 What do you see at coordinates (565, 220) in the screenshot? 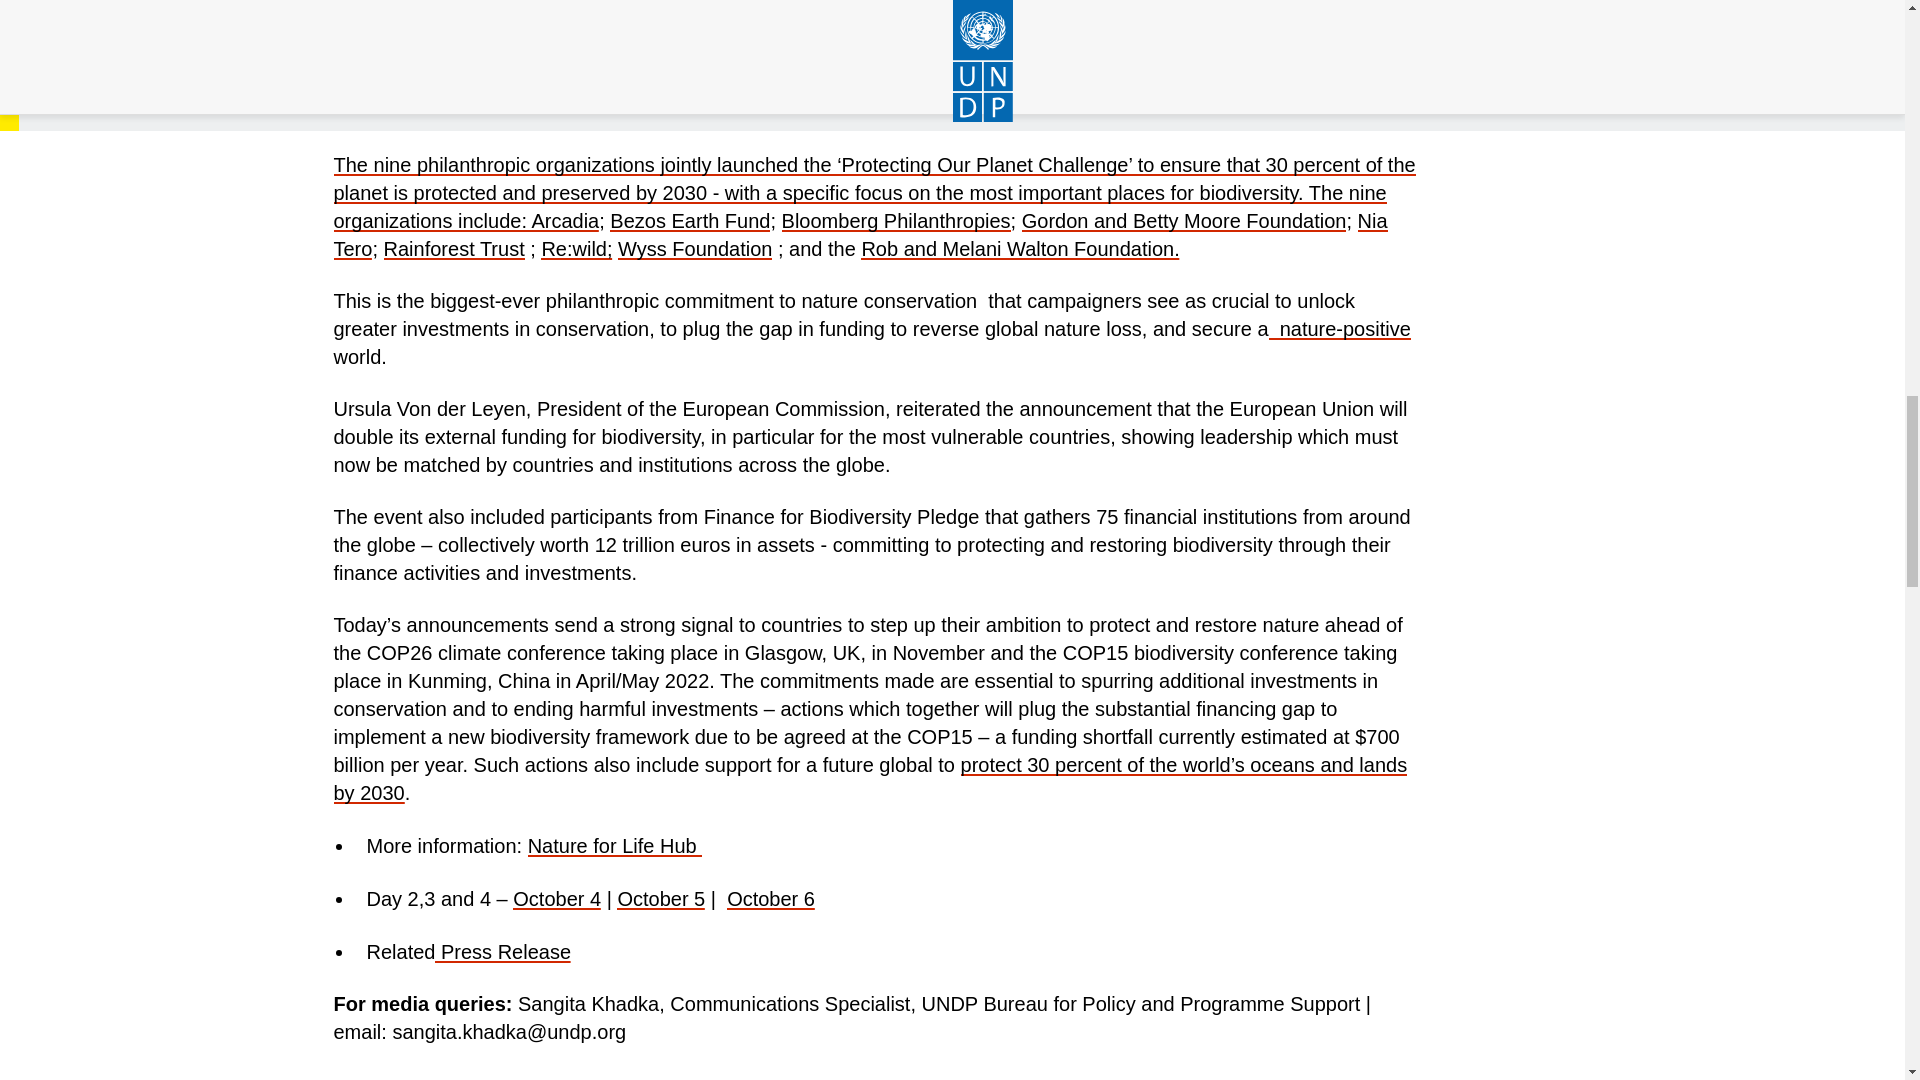
I see `Arcadia` at bounding box center [565, 220].